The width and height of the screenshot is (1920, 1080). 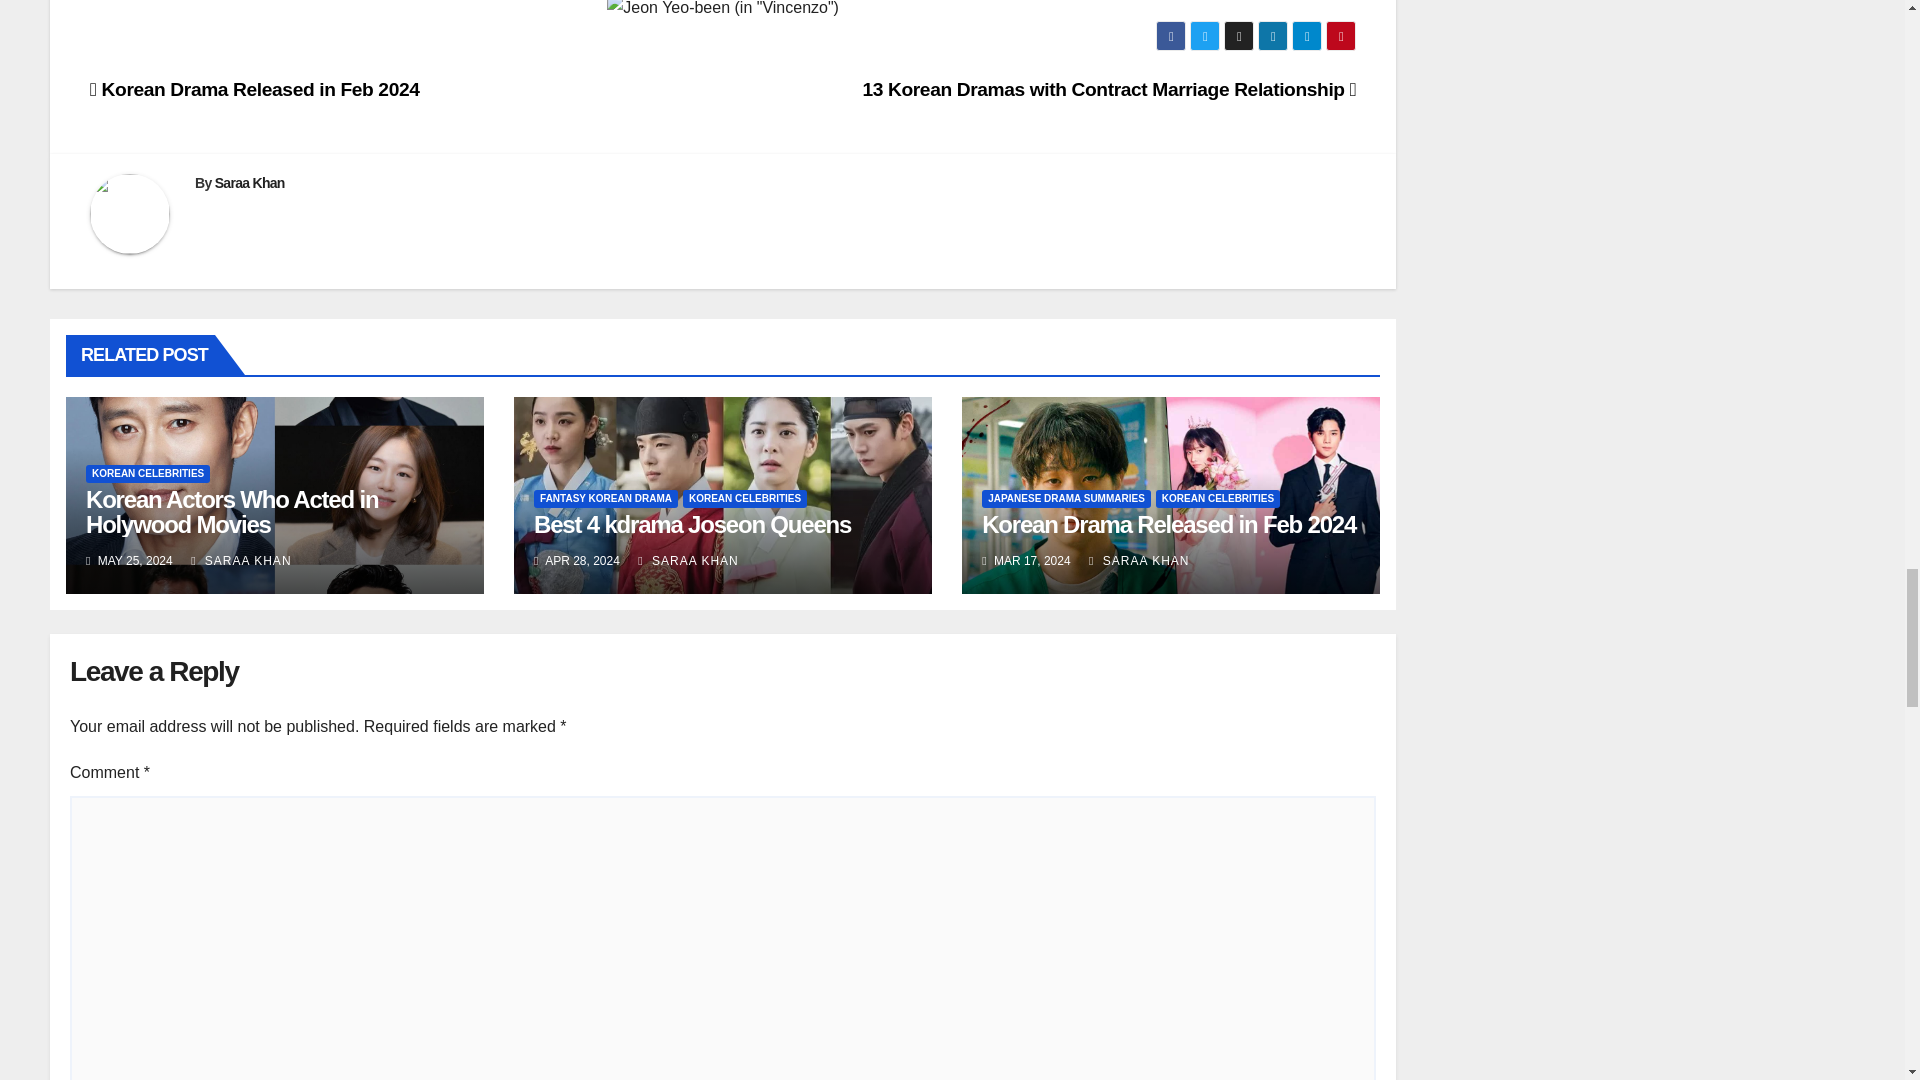 I want to click on Korean Actors Who Acted in Holywood Movies, so click(x=232, y=512).